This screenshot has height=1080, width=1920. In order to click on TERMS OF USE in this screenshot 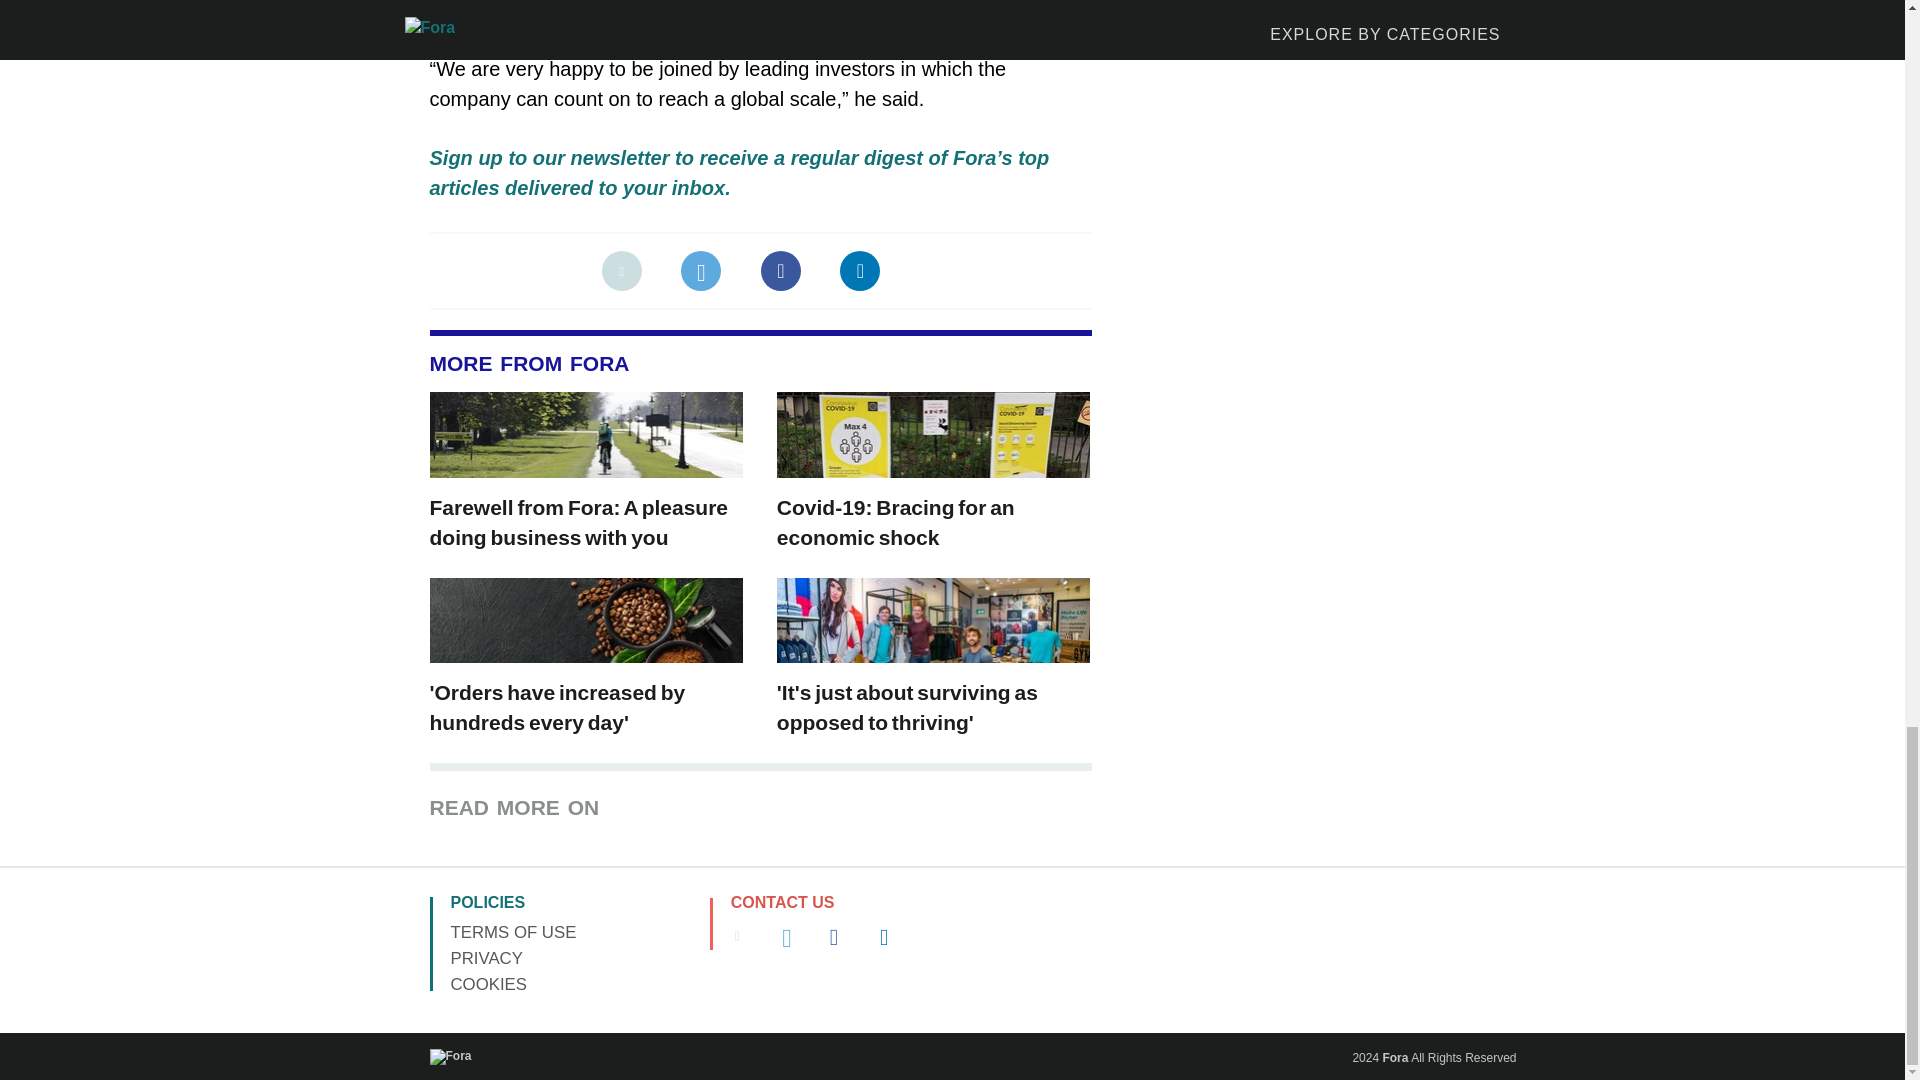, I will do `click(512, 932)`.